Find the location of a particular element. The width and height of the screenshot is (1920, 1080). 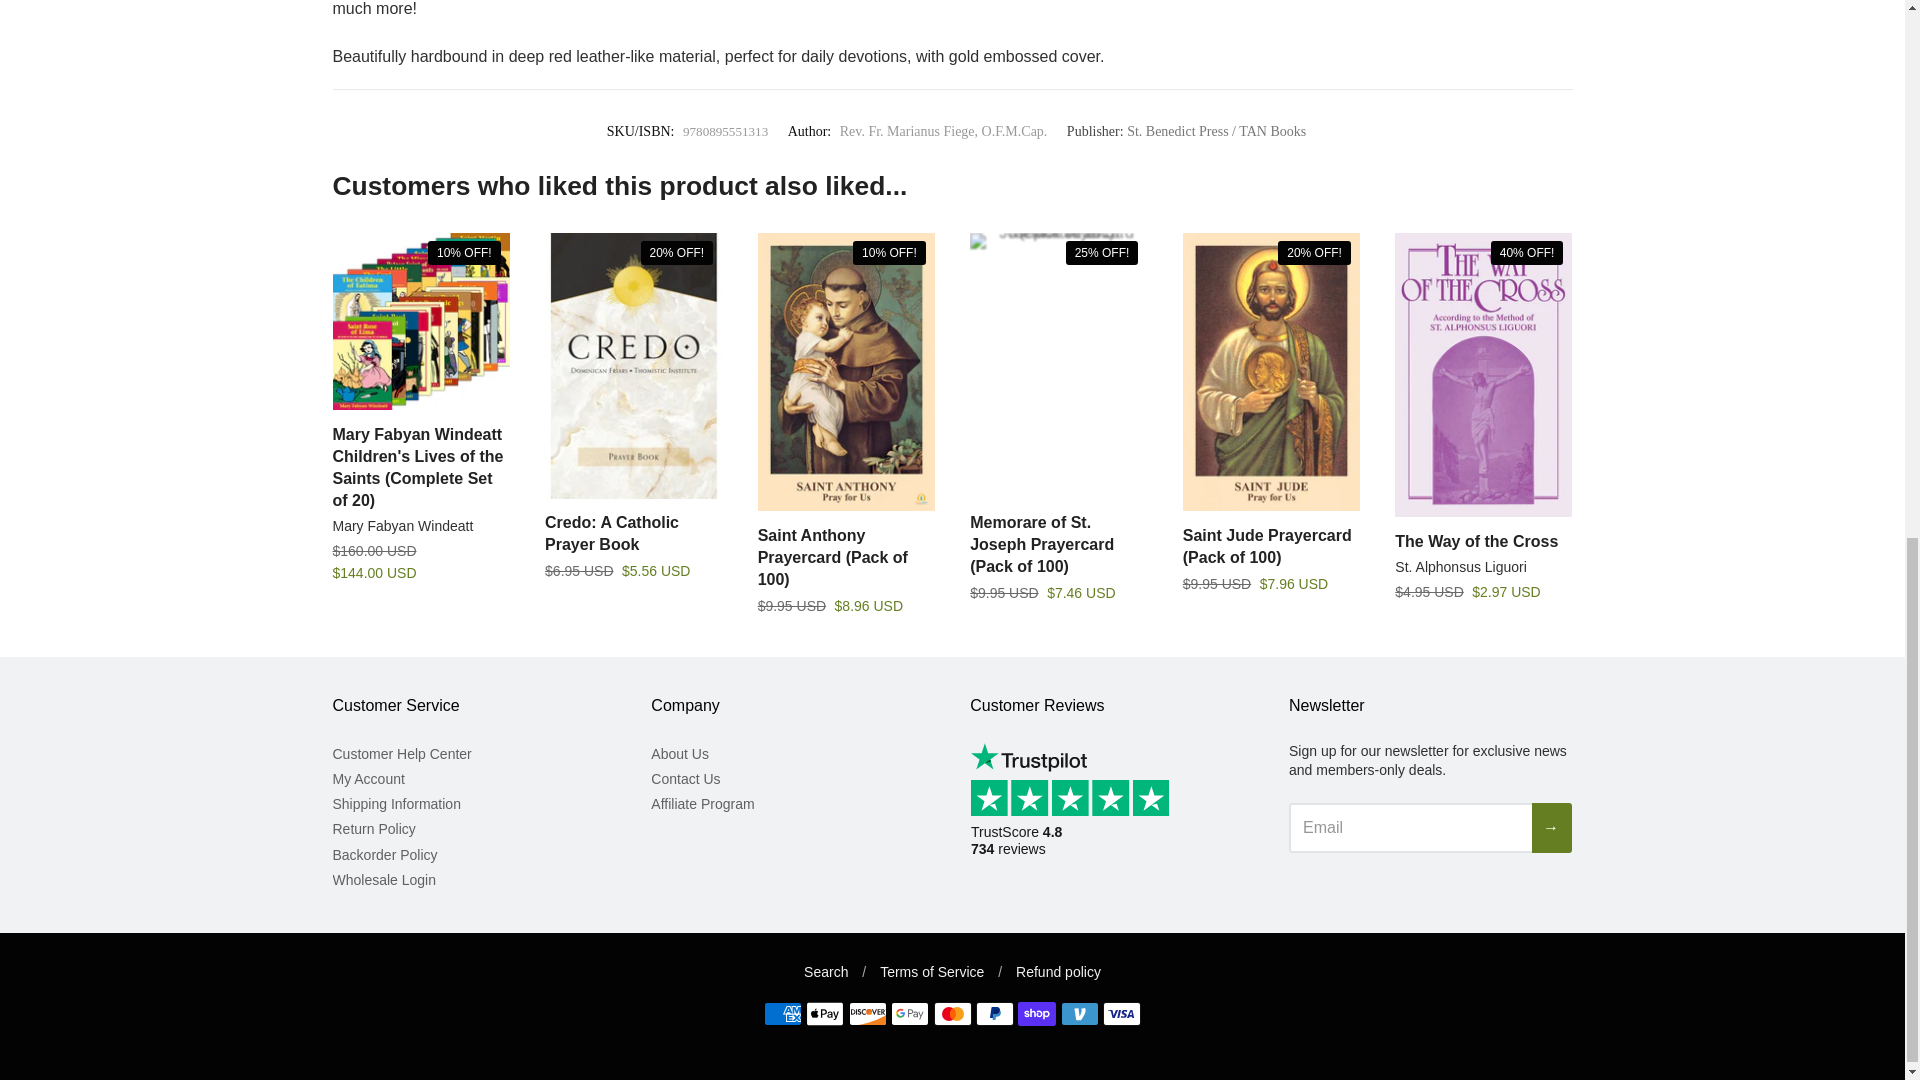

Visa is located at coordinates (1121, 1014).